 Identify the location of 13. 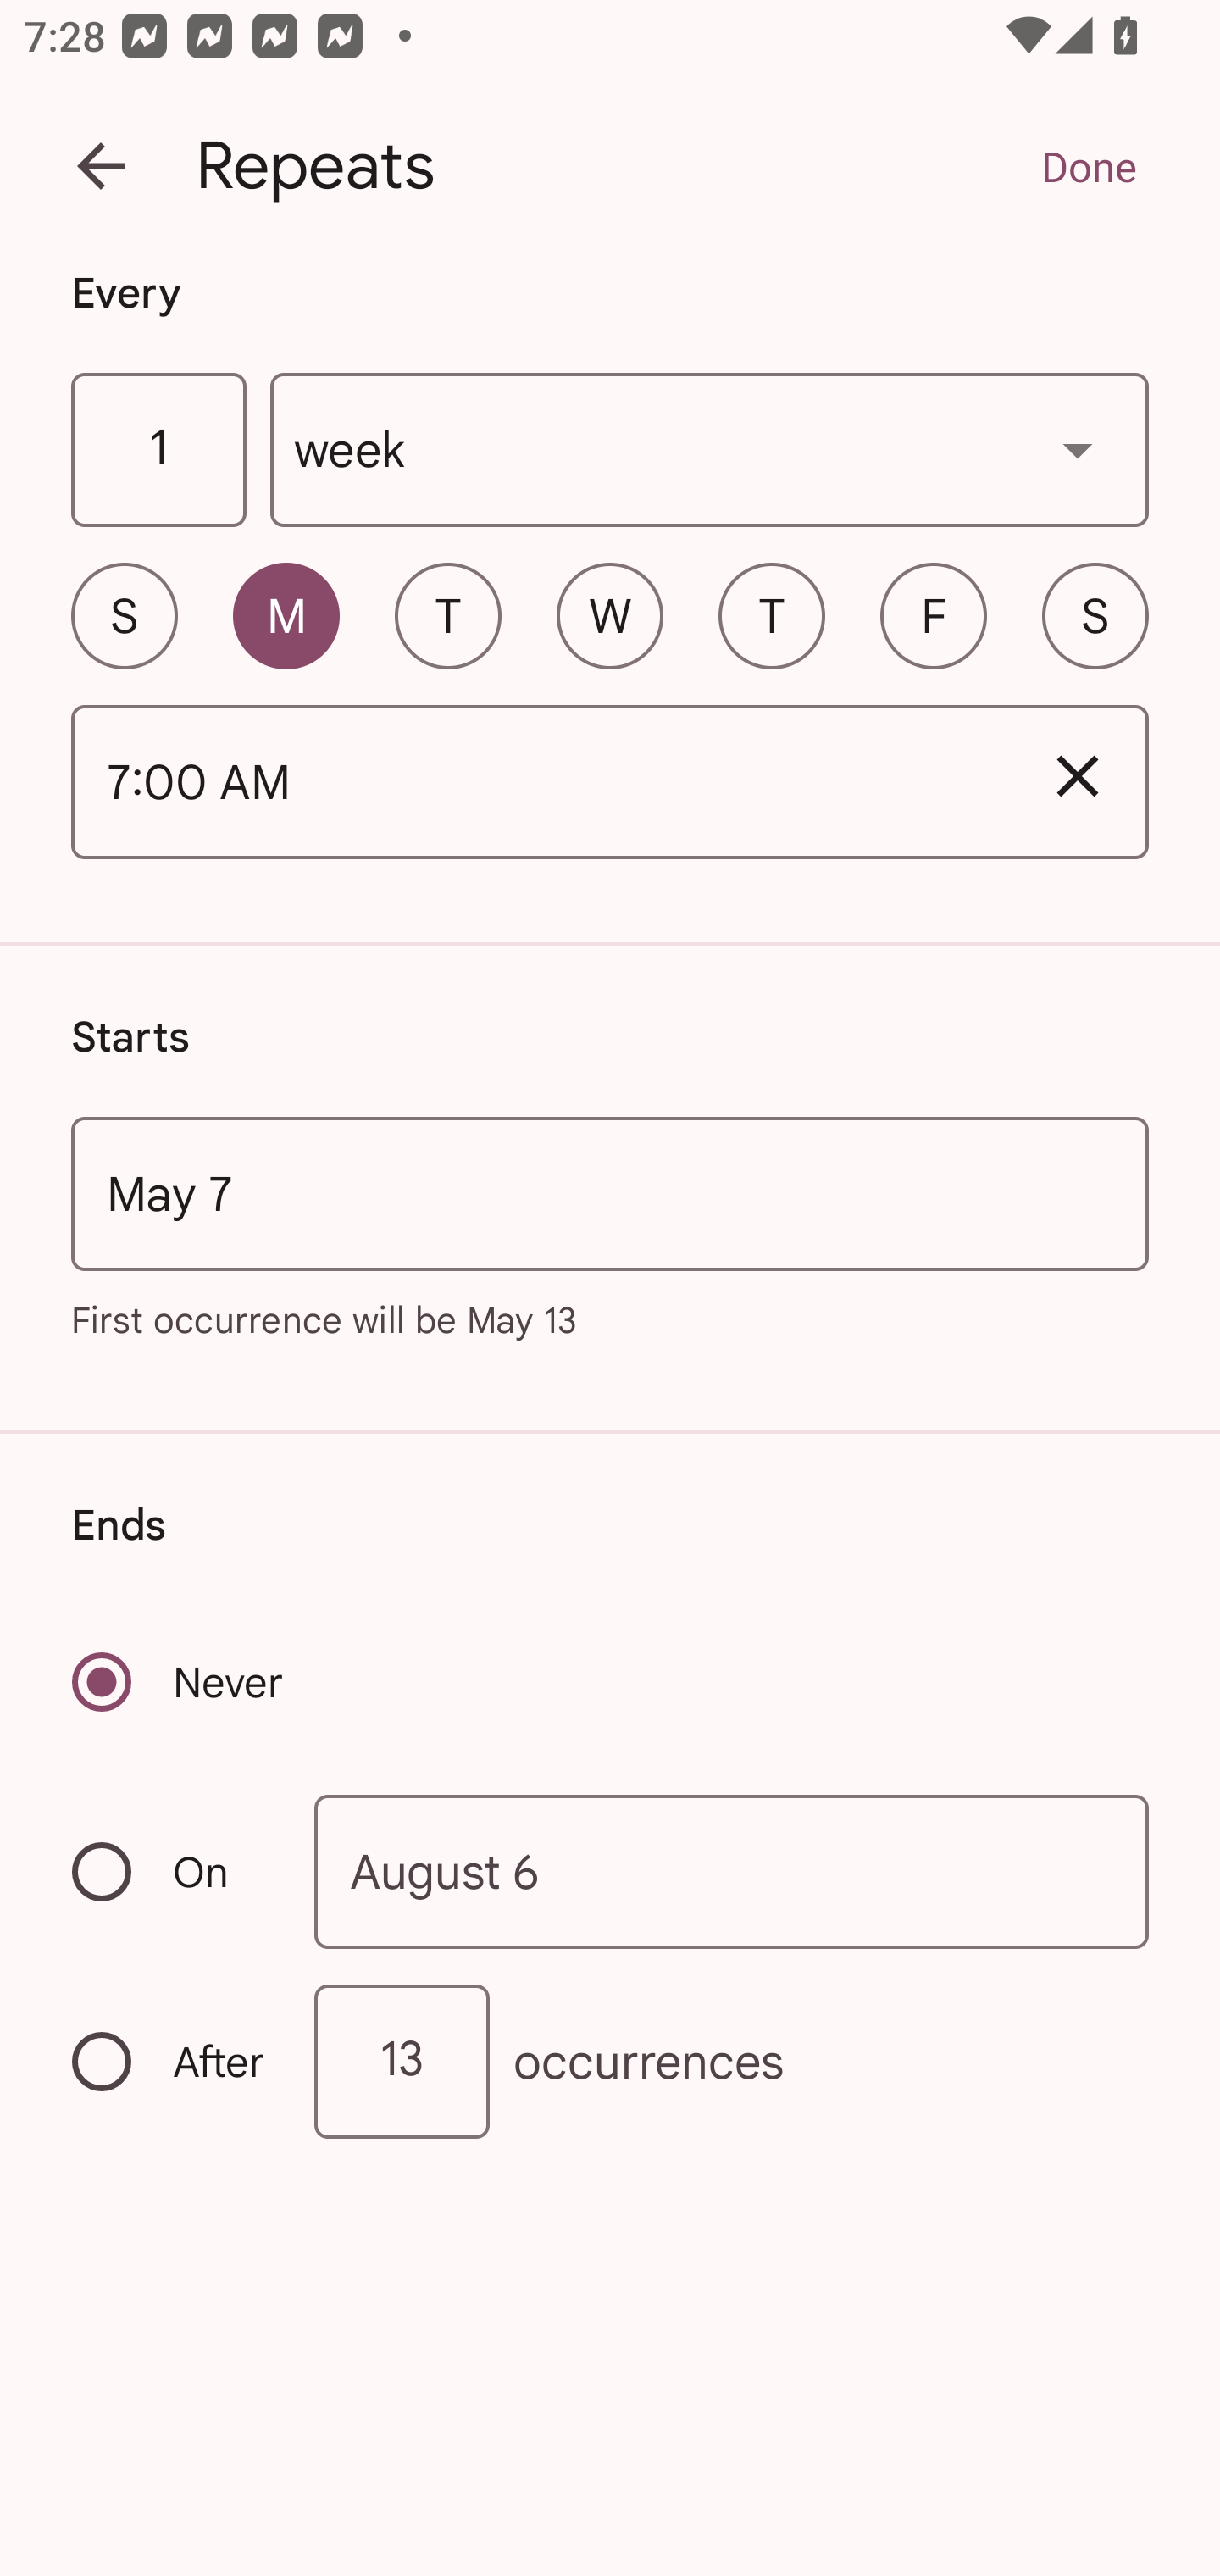
(402, 2061).